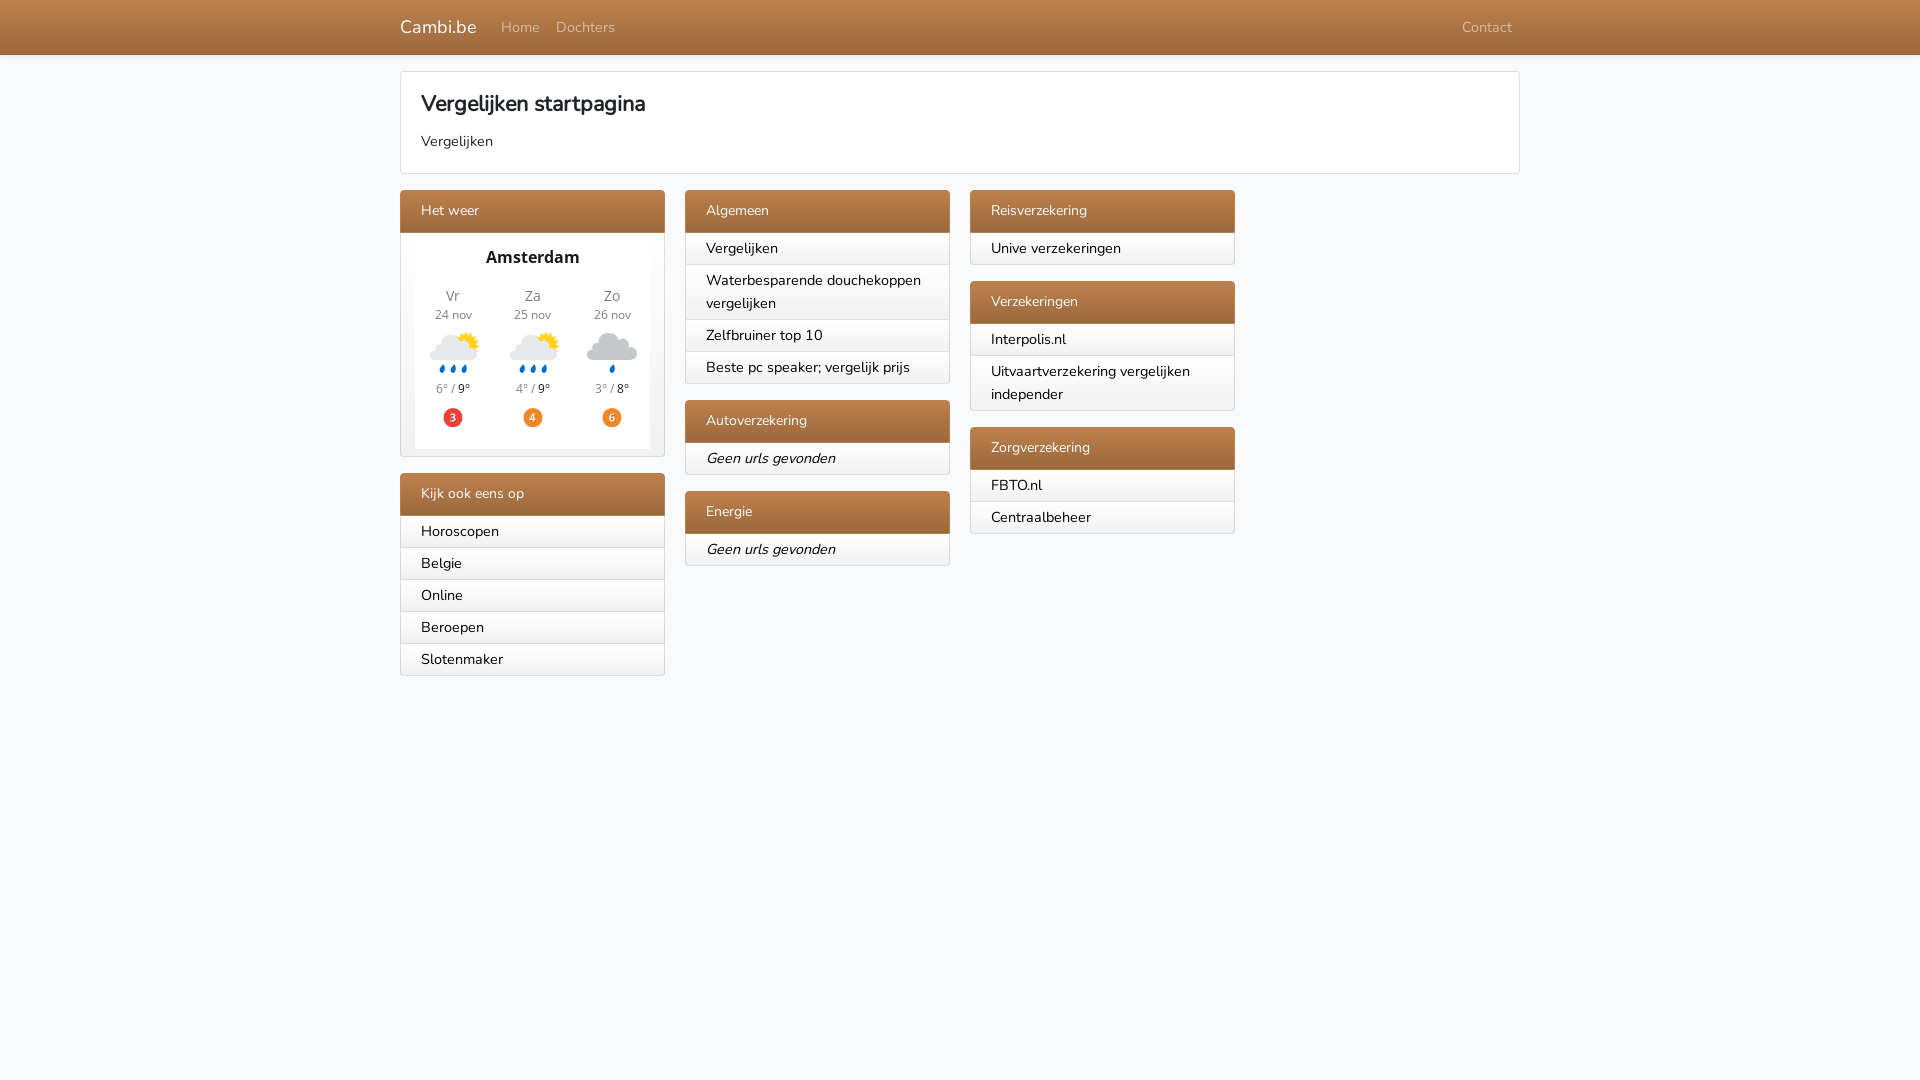 This screenshot has width=1920, height=1080. Describe the element at coordinates (586, 28) in the screenshot. I see `Dochters` at that location.